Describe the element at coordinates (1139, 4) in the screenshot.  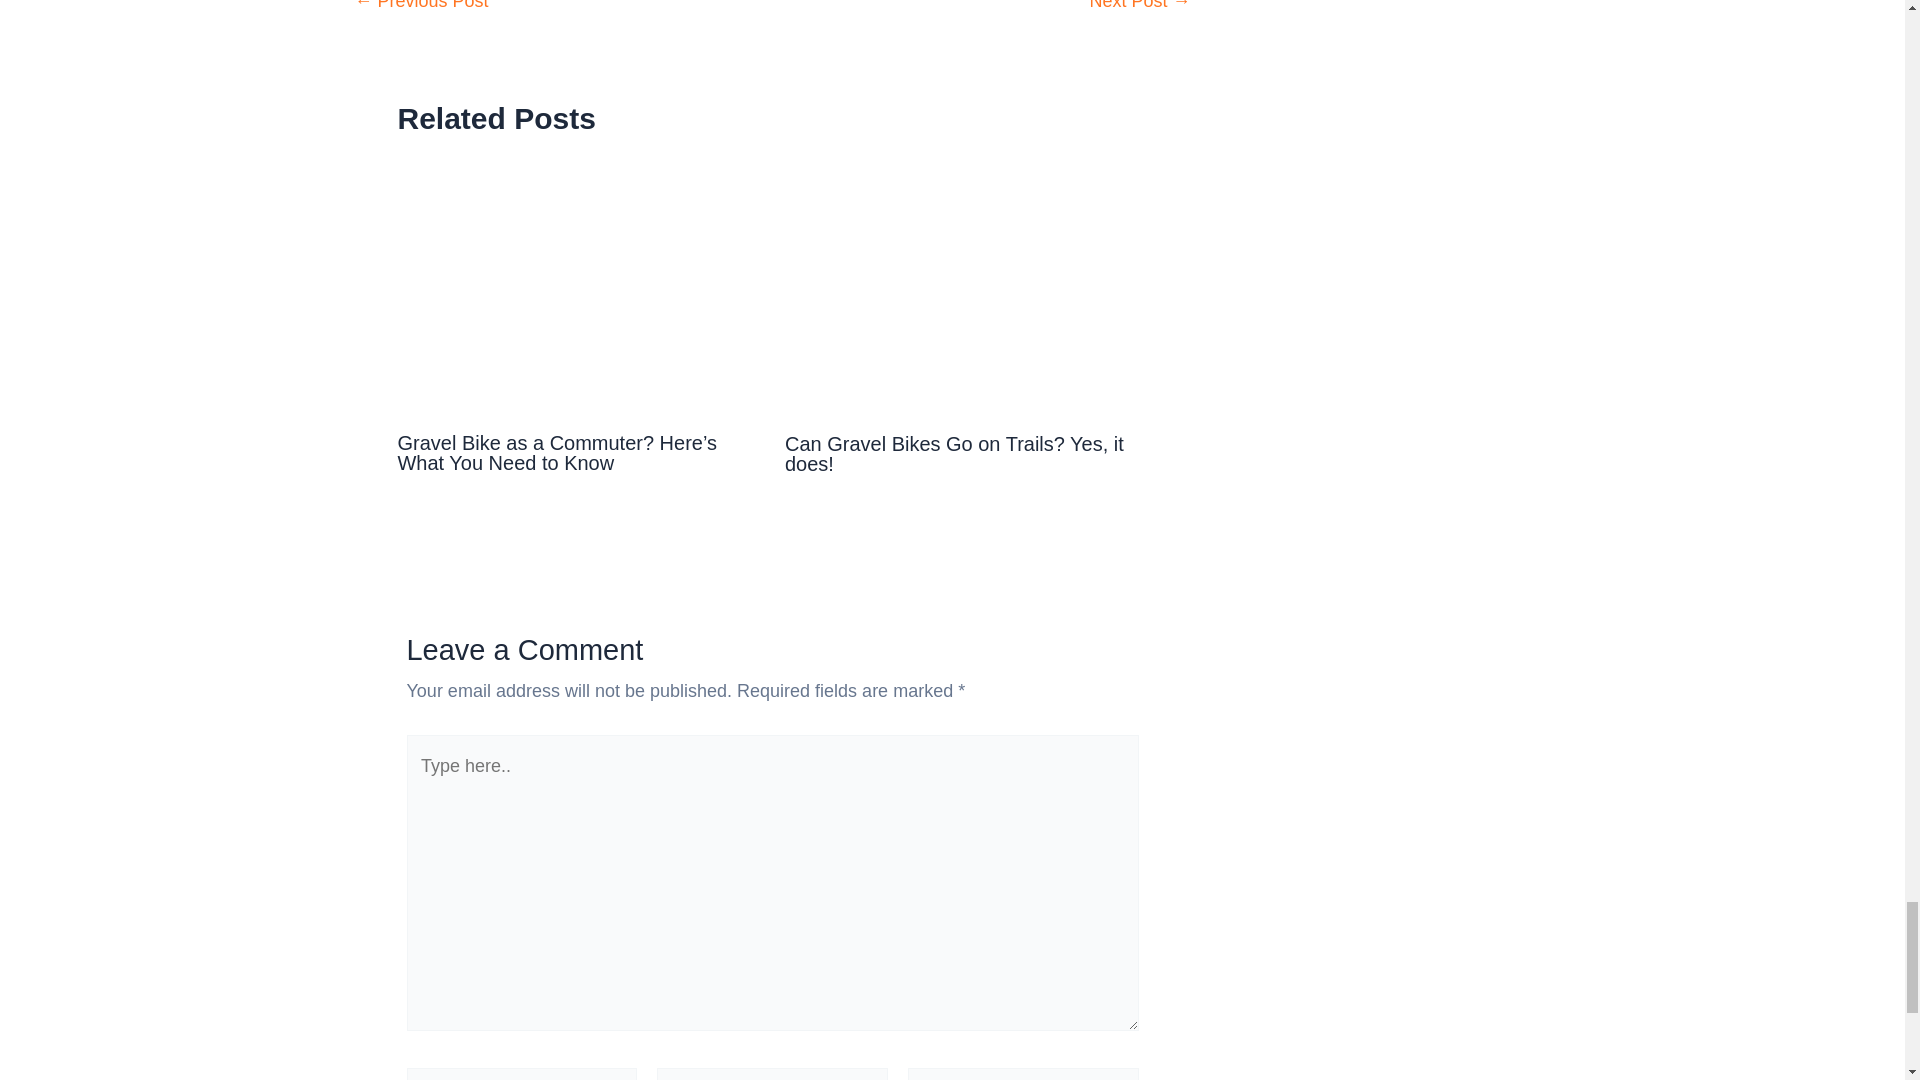
I see `How many miles can you bikepack in a day?` at that location.